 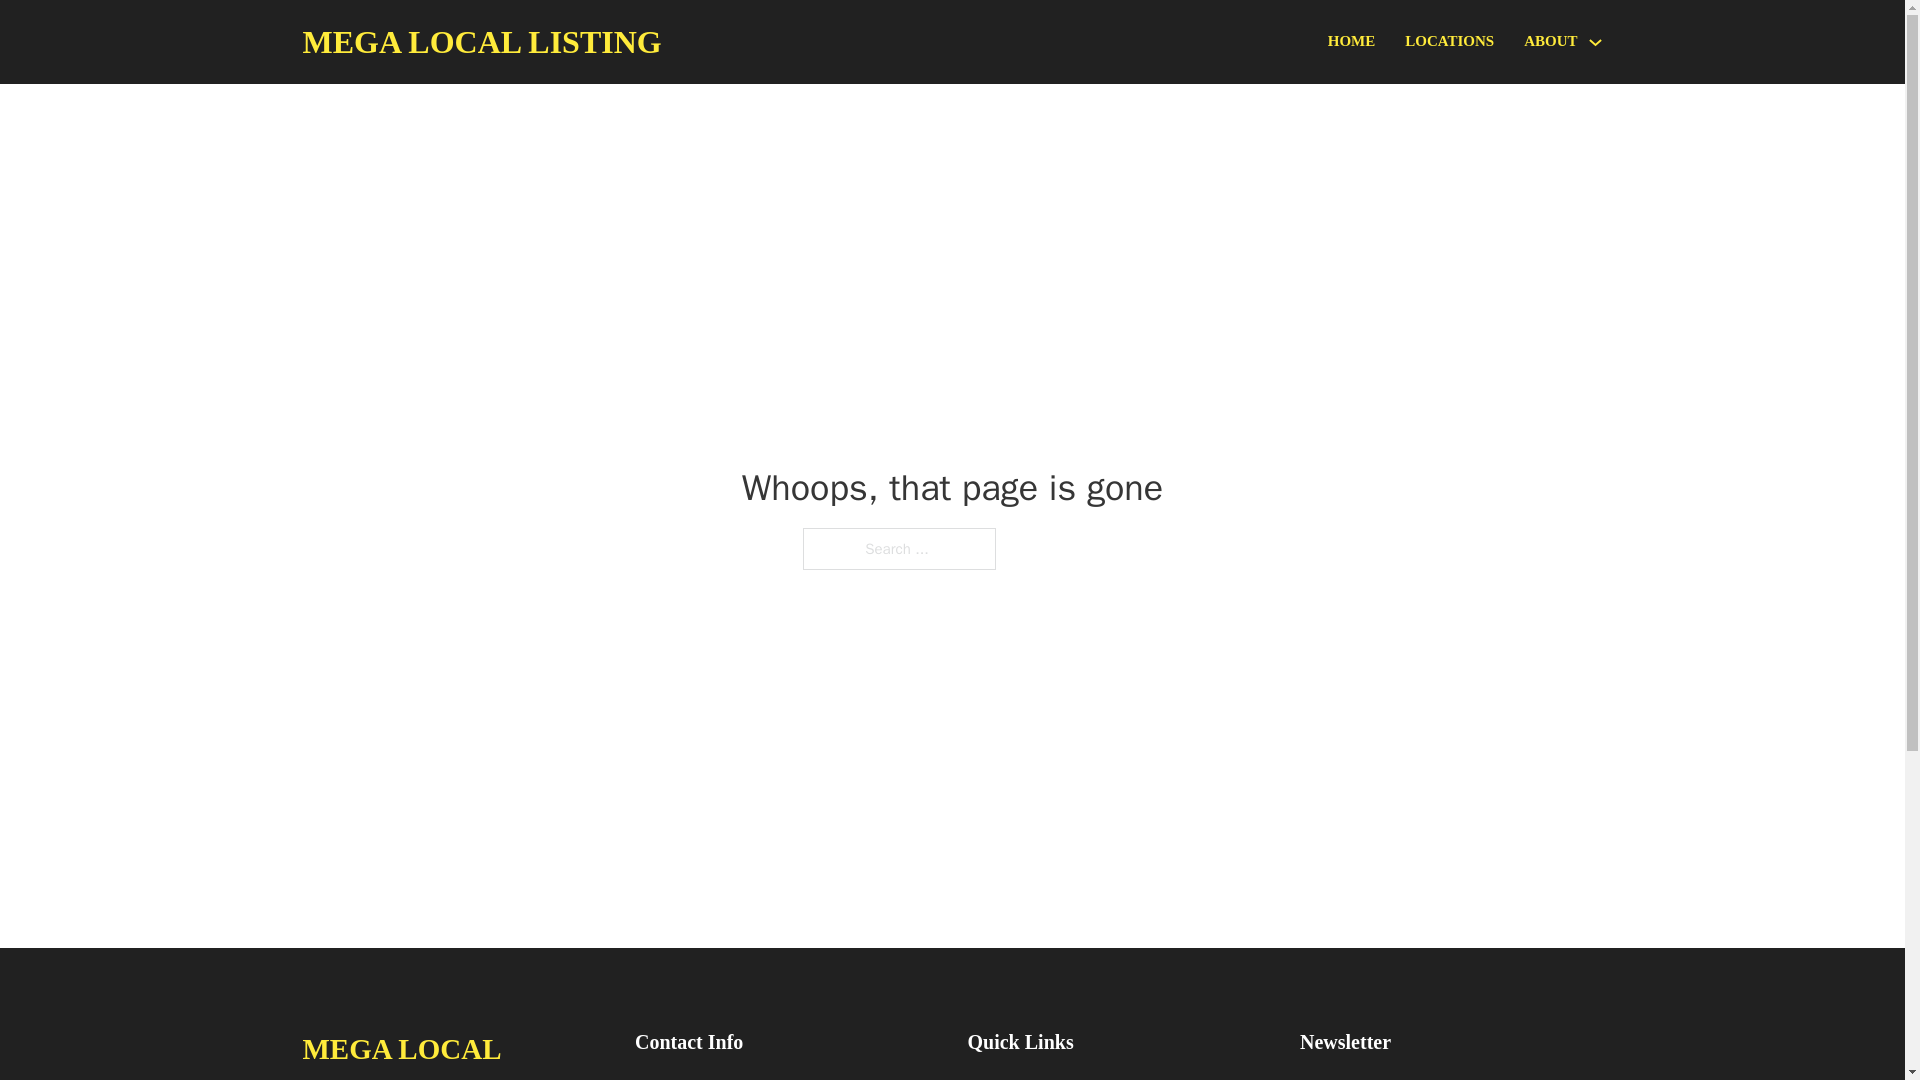 What do you see at coordinates (452, 1052) in the screenshot?
I see `MEGA LOCAL LISTING` at bounding box center [452, 1052].